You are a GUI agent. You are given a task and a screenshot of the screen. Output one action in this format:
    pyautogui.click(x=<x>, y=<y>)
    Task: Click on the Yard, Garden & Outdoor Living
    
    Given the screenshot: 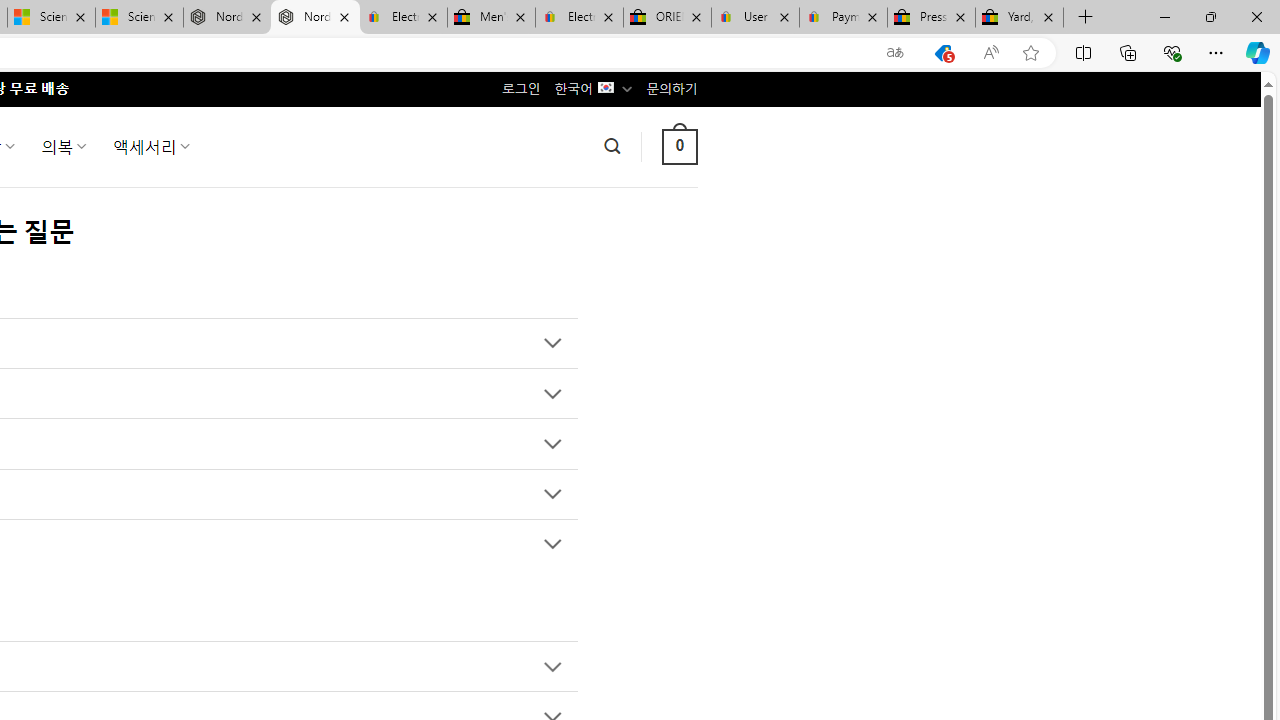 What is the action you would take?
    pyautogui.click(x=1019, y=18)
    